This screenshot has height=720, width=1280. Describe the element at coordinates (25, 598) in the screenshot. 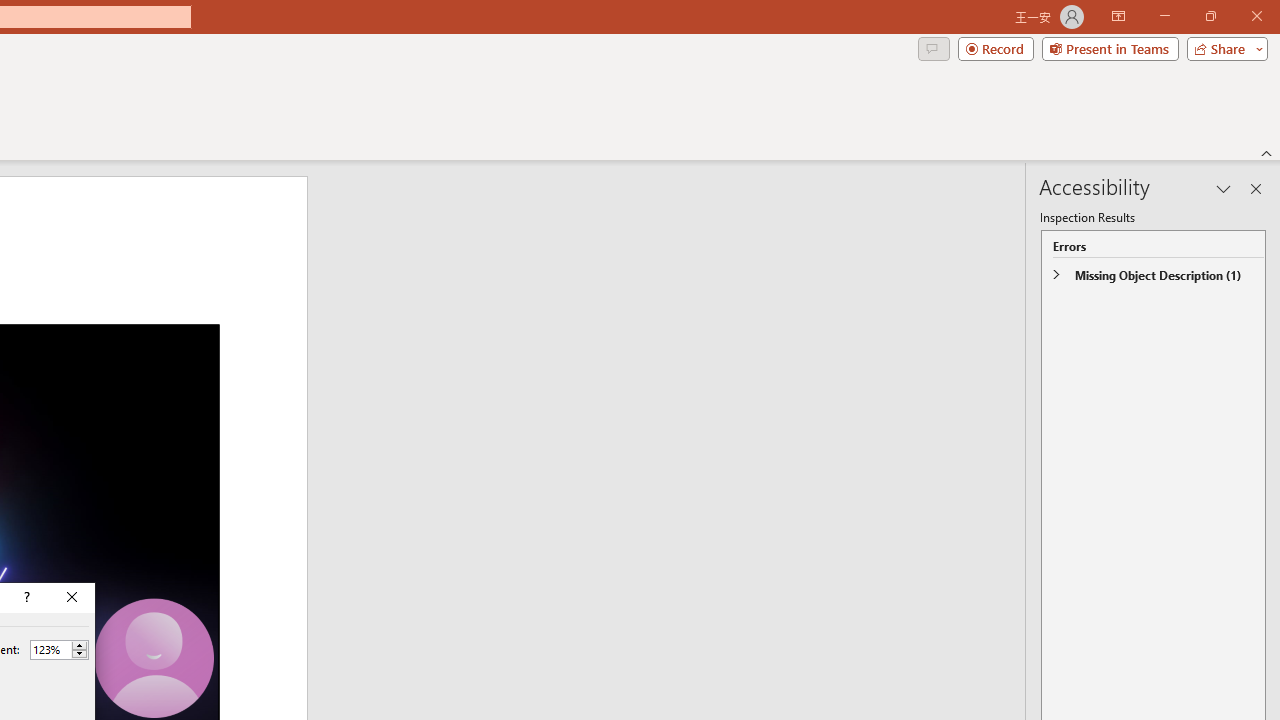

I see `Context help` at that location.